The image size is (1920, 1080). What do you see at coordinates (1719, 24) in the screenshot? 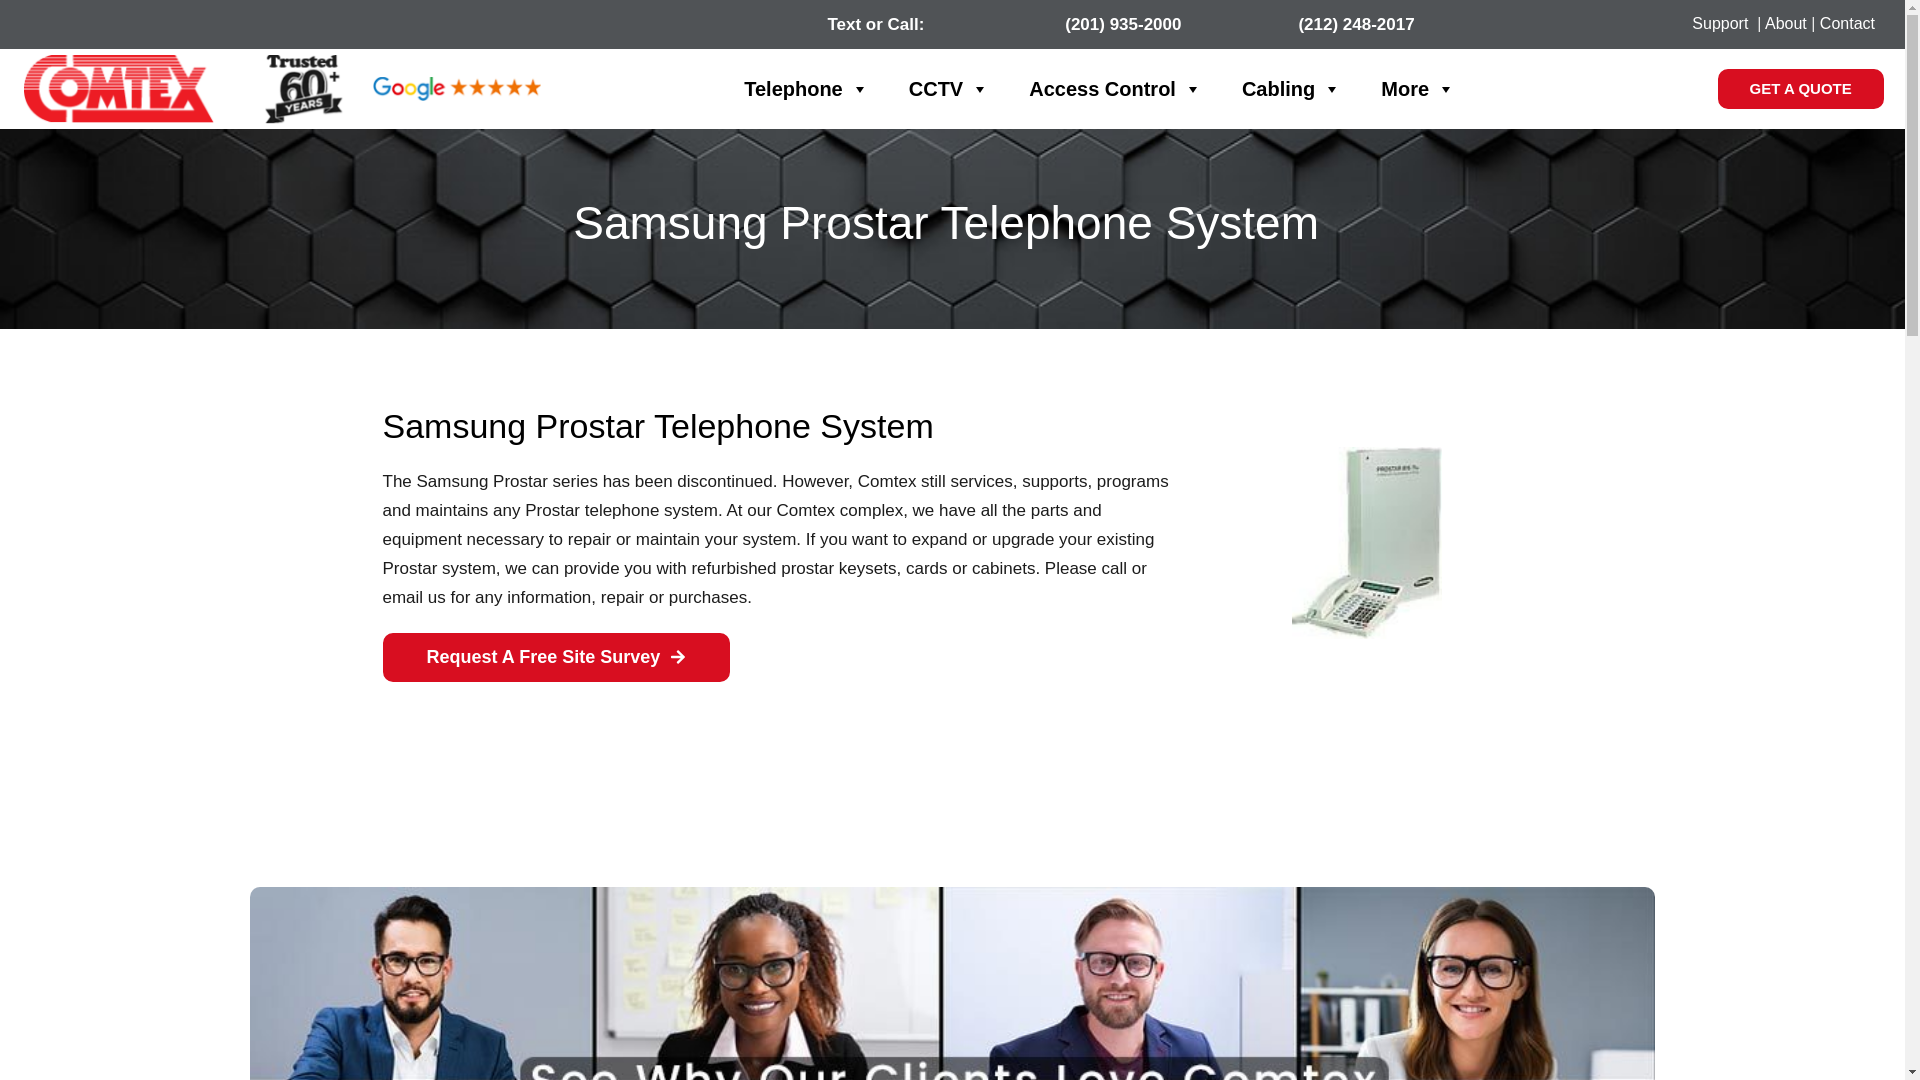
I see `Support` at bounding box center [1719, 24].